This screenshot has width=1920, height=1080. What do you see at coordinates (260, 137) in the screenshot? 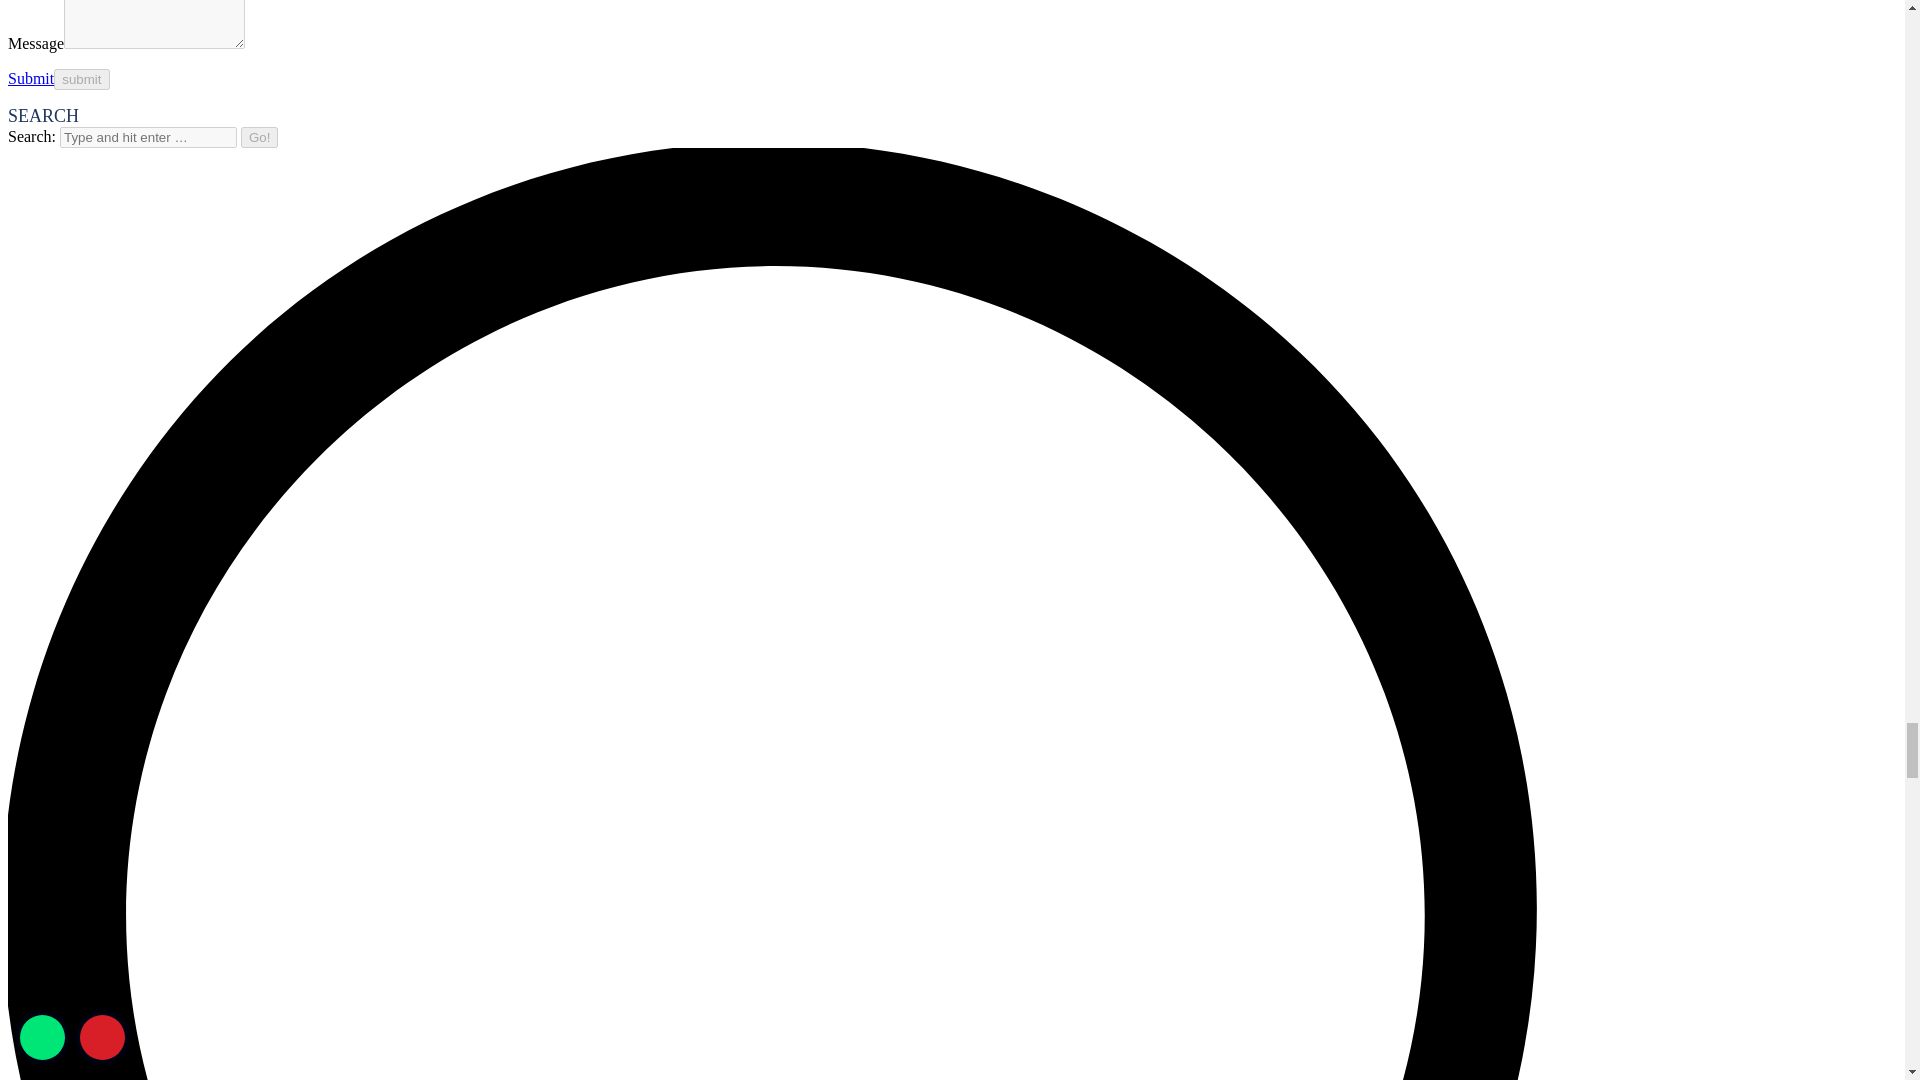
I see `Go!` at bounding box center [260, 137].